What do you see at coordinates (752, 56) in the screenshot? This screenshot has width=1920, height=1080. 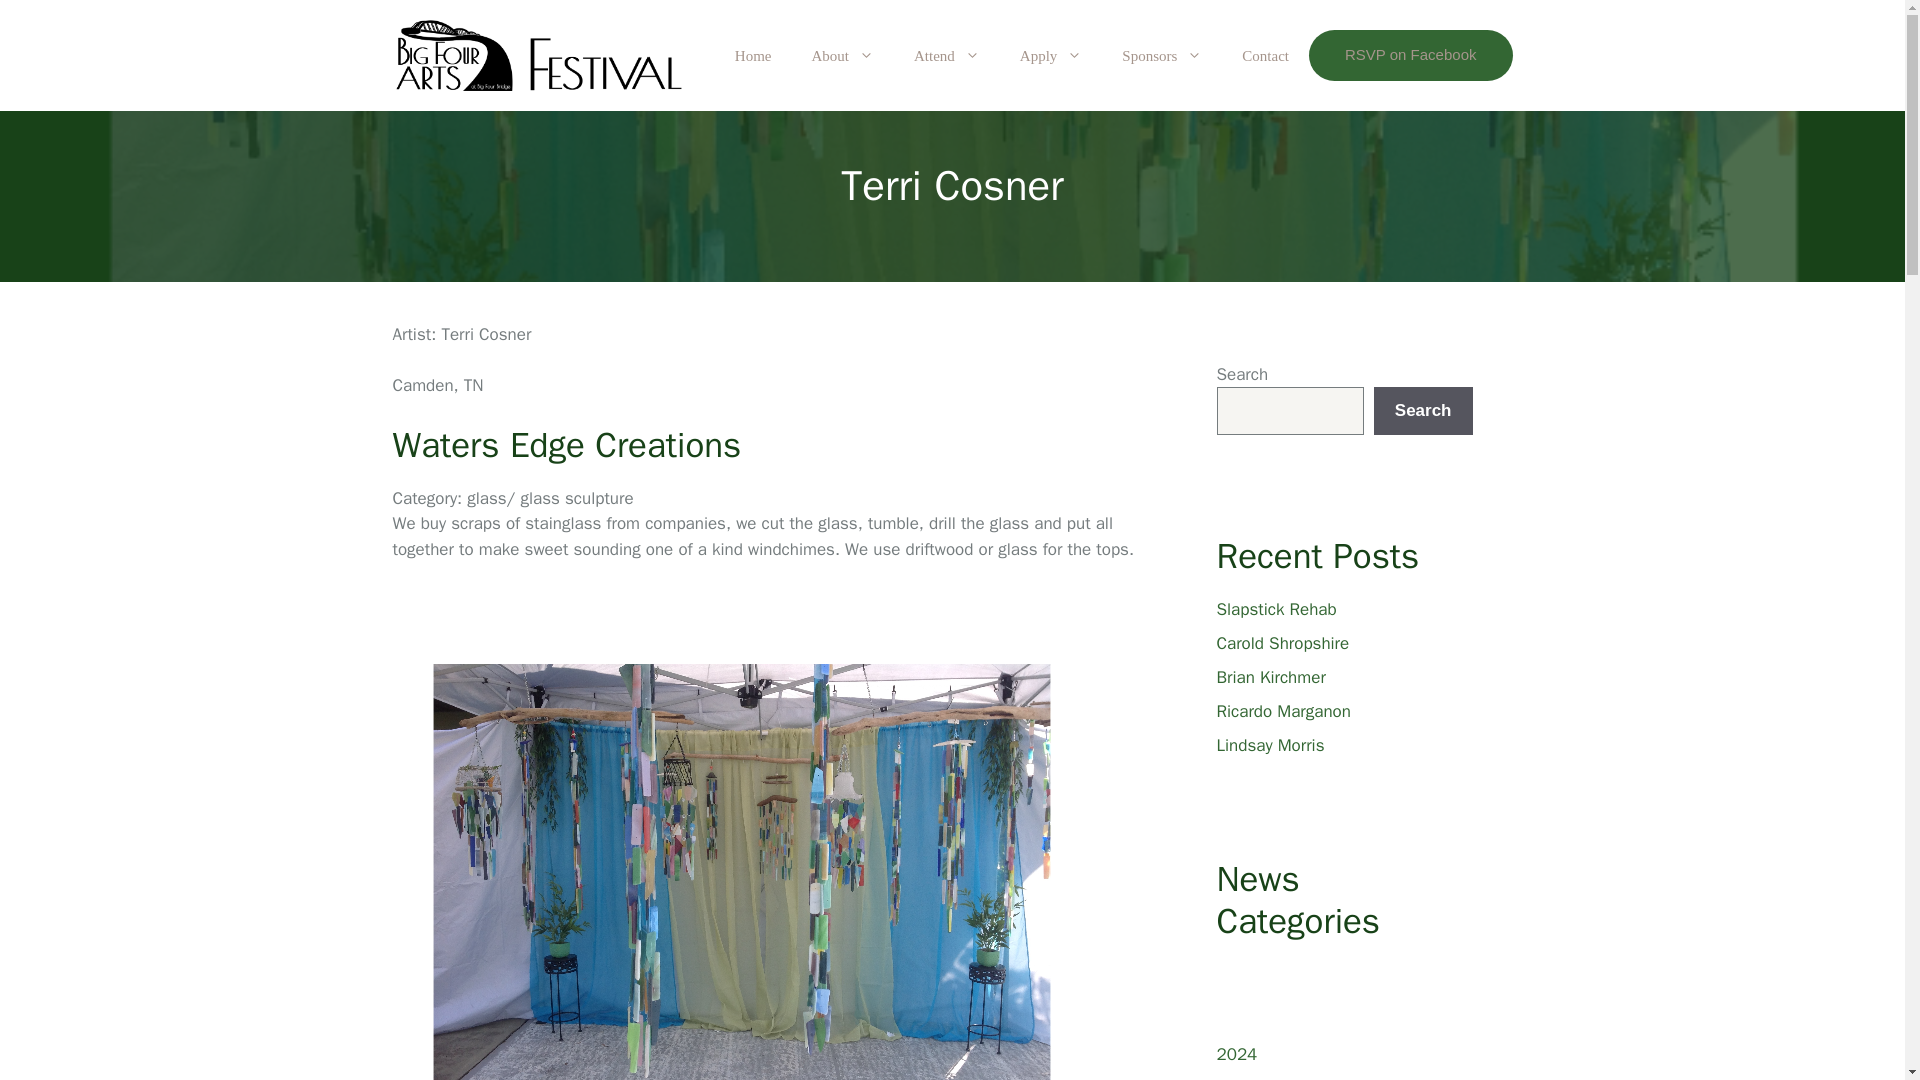 I see `Home` at bounding box center [752, 56].